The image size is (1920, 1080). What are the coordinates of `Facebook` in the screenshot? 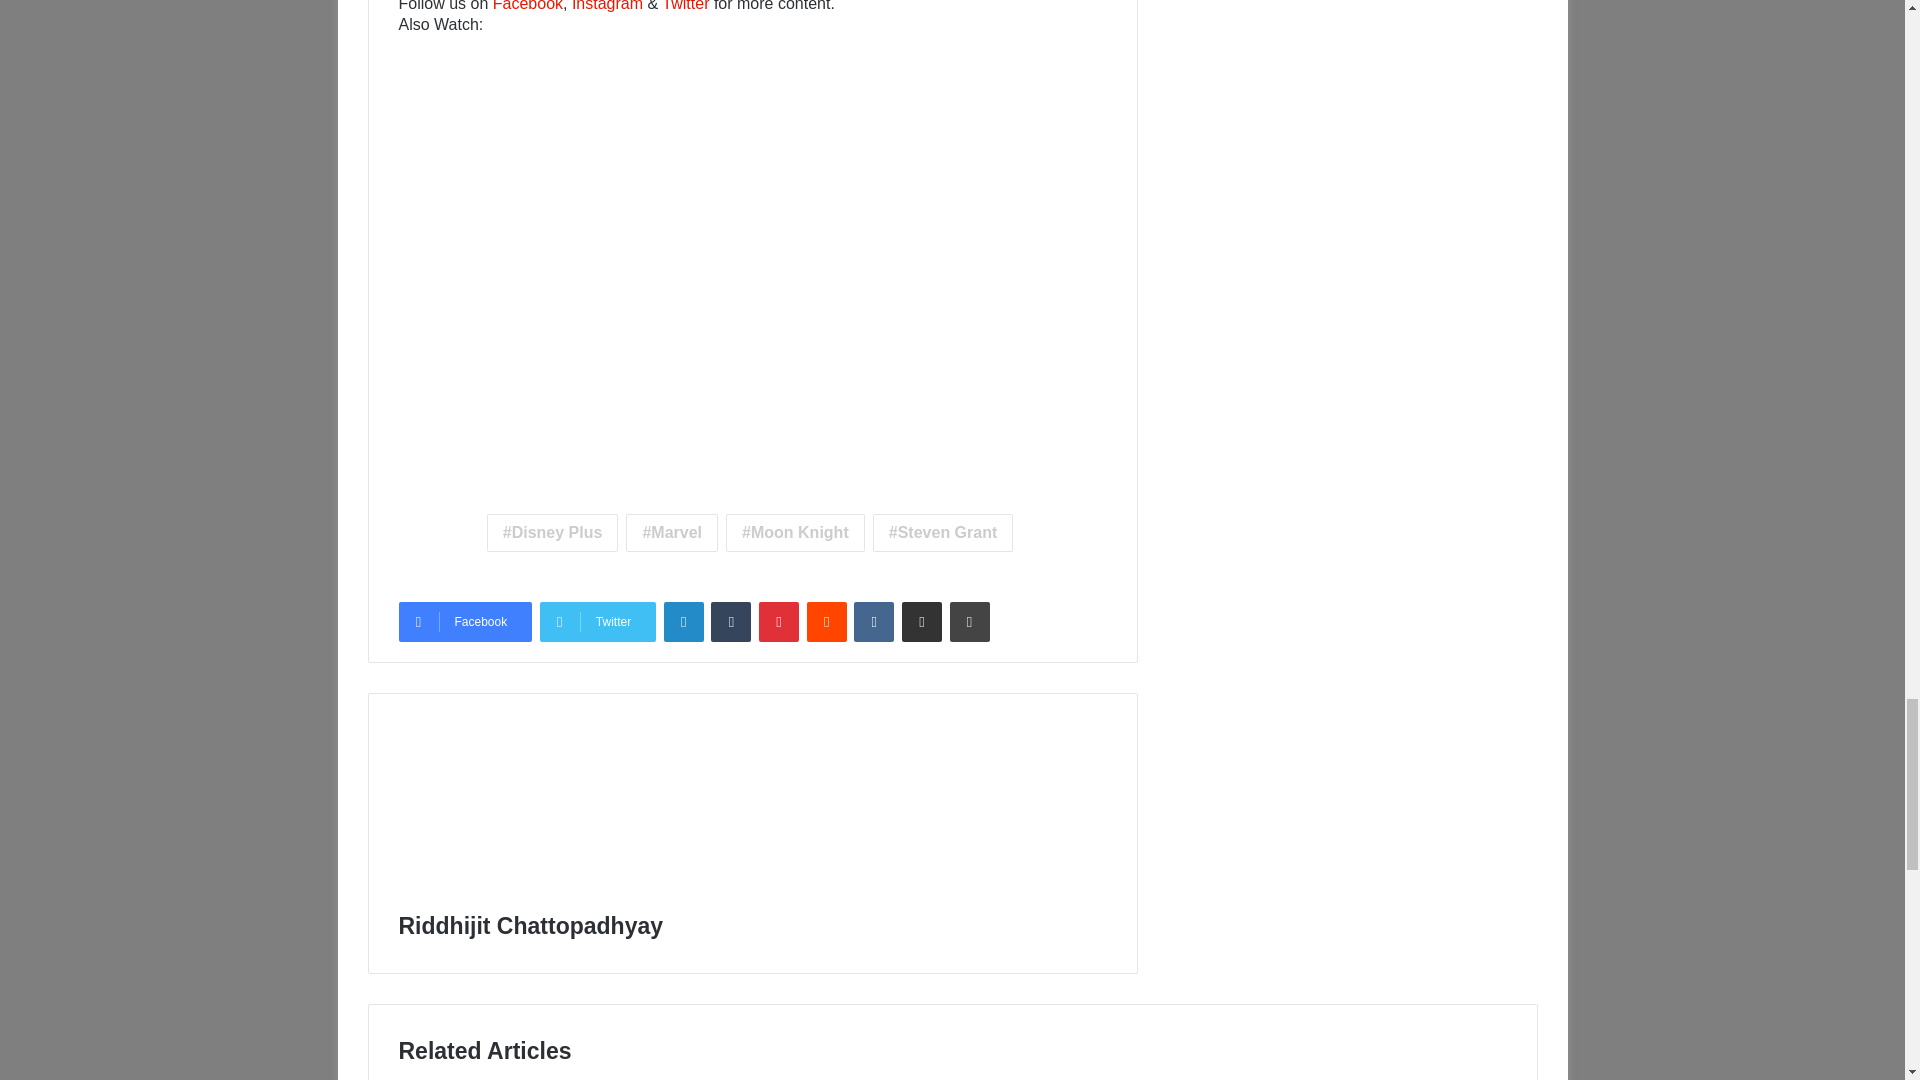 It's located at (528, 6).